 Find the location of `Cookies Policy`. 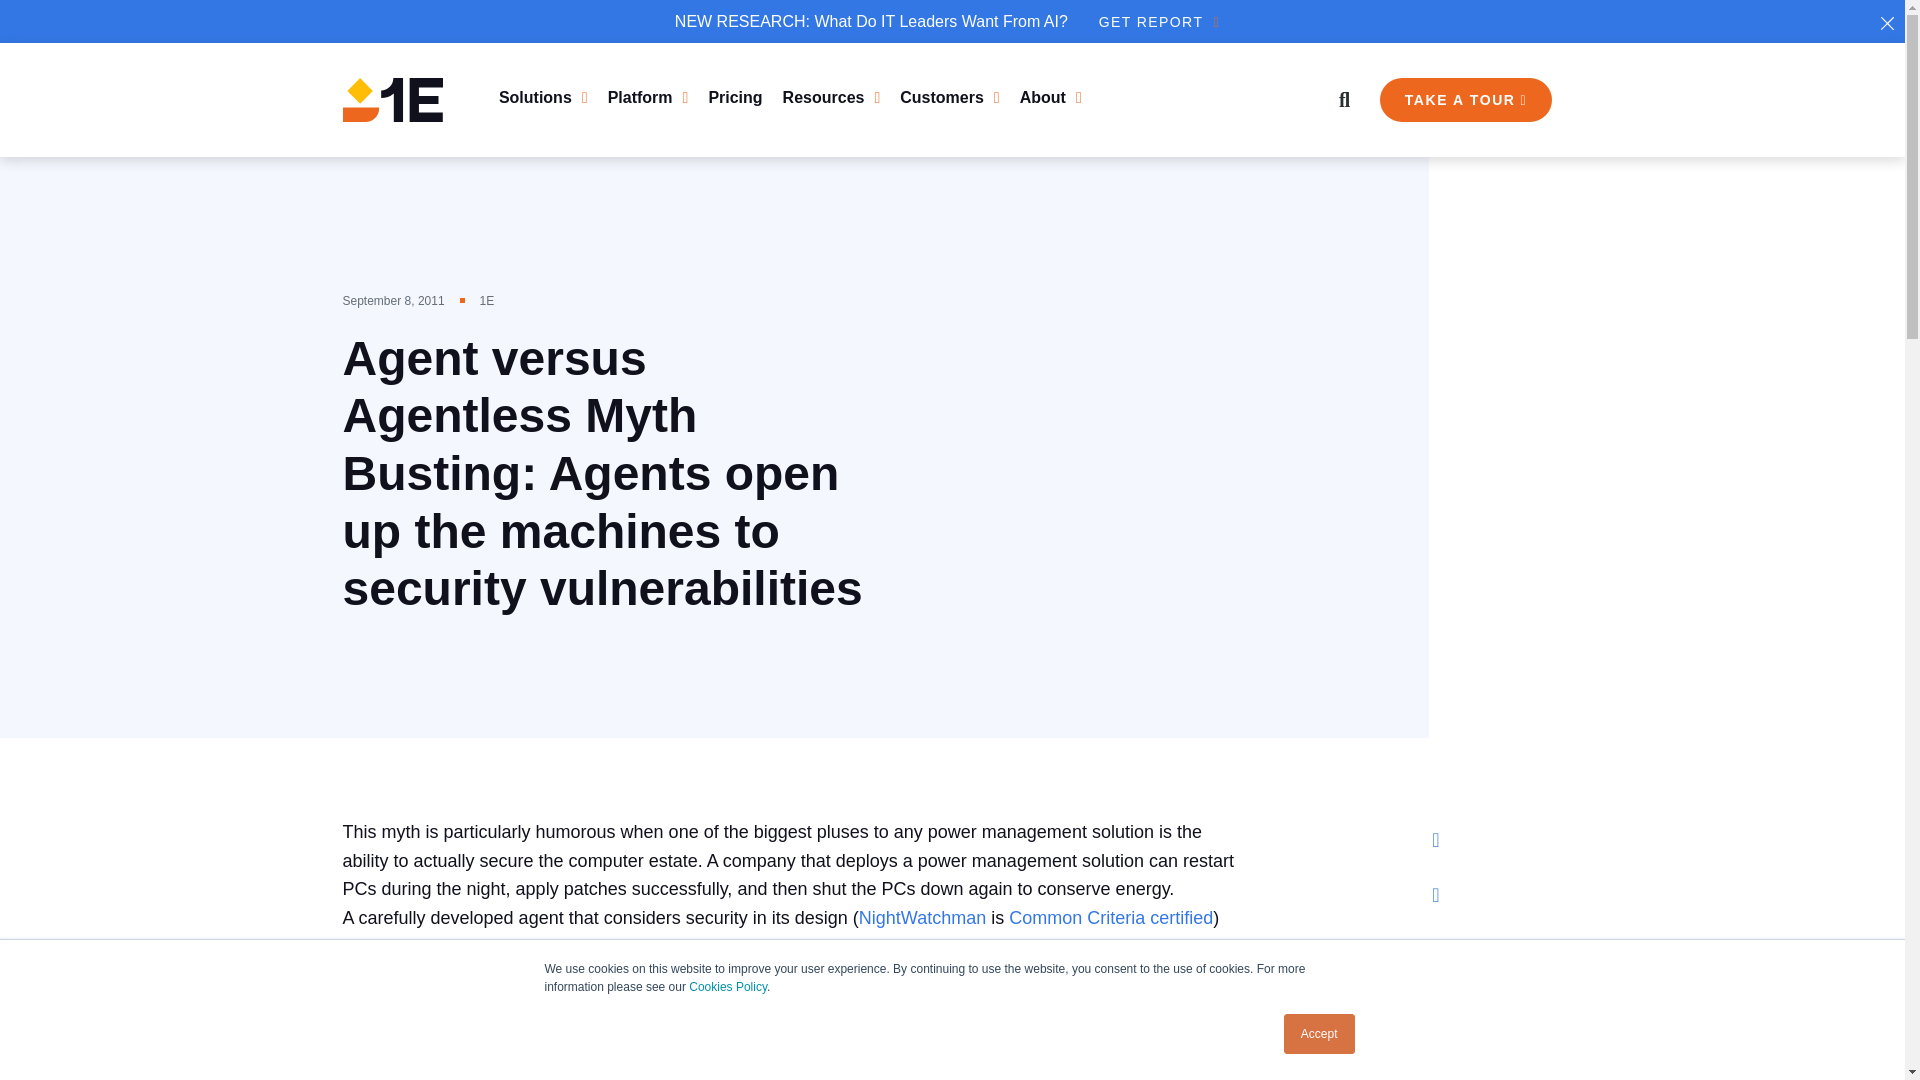

Cookies Policy is located at coordinates (728, 986).